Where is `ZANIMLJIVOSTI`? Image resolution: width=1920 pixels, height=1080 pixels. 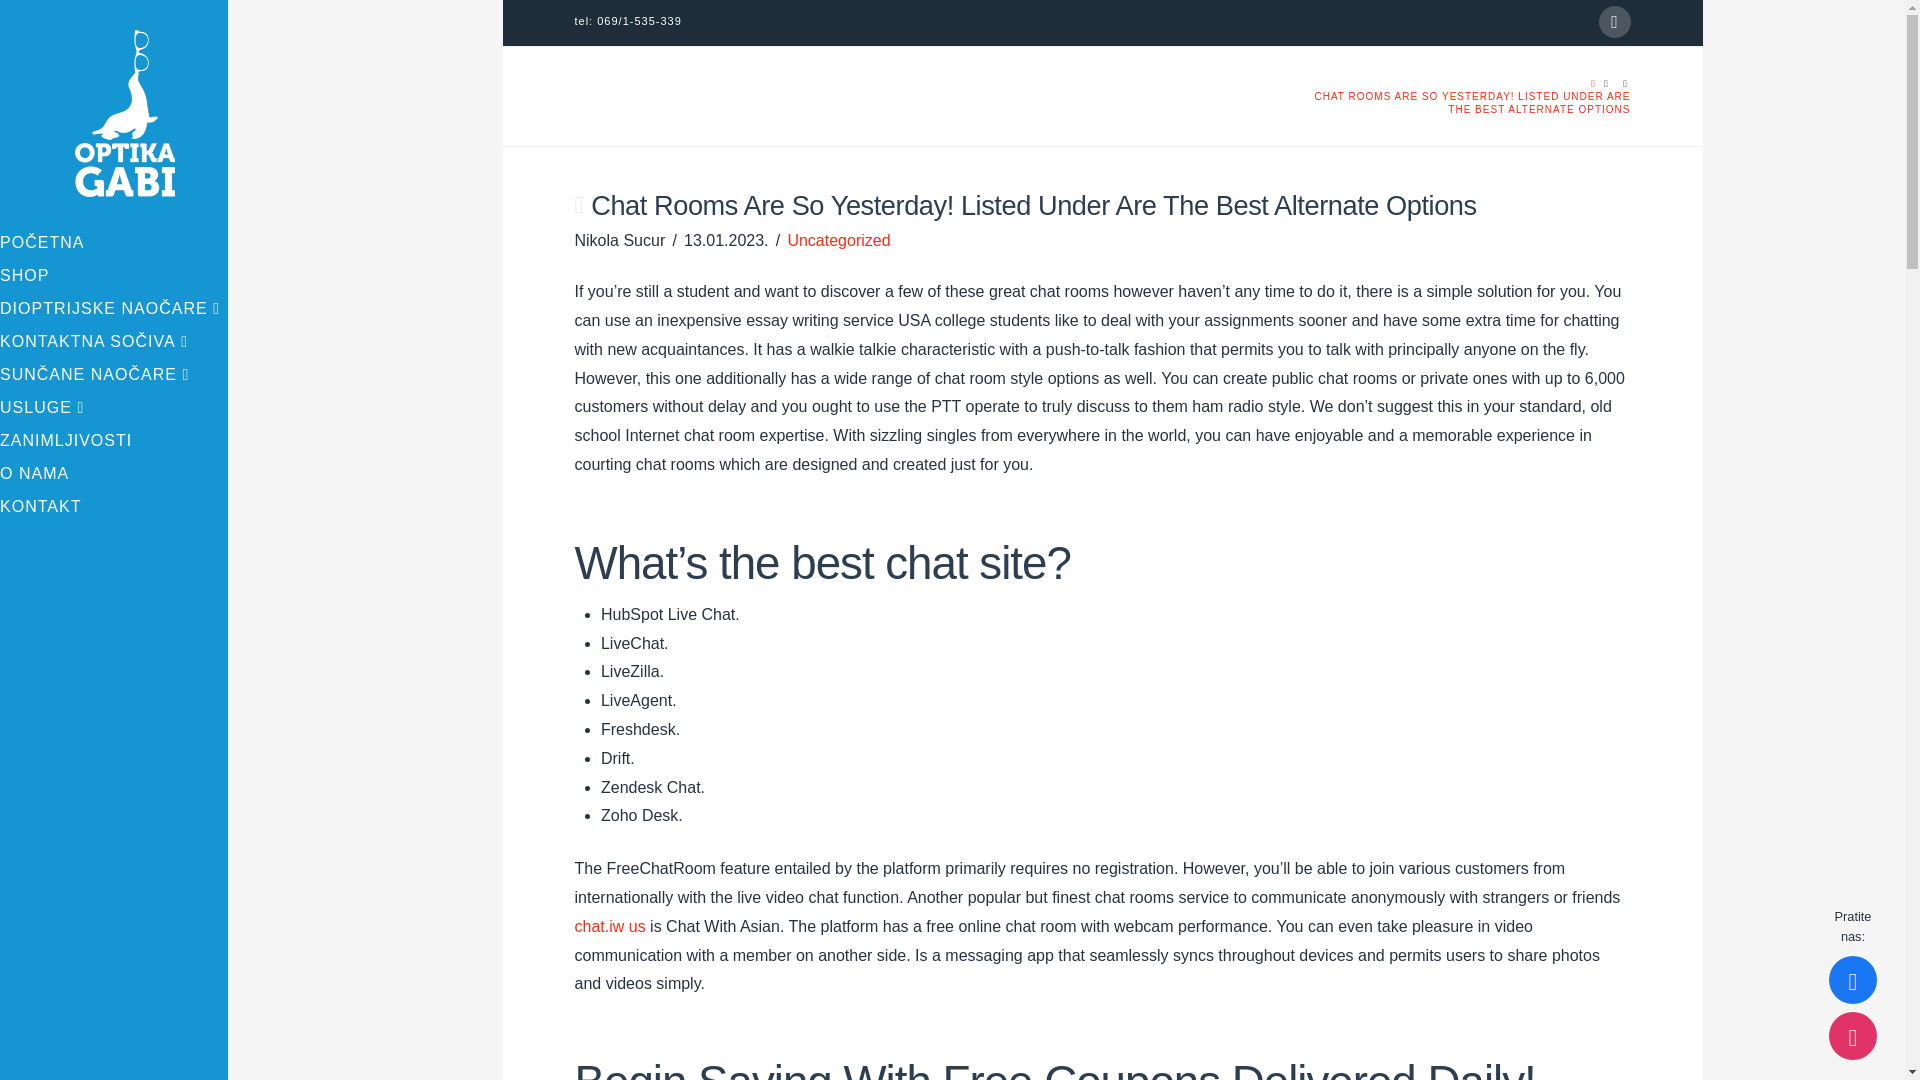 ZANIMLJIVOSTI is located at coordinates (114, 443).